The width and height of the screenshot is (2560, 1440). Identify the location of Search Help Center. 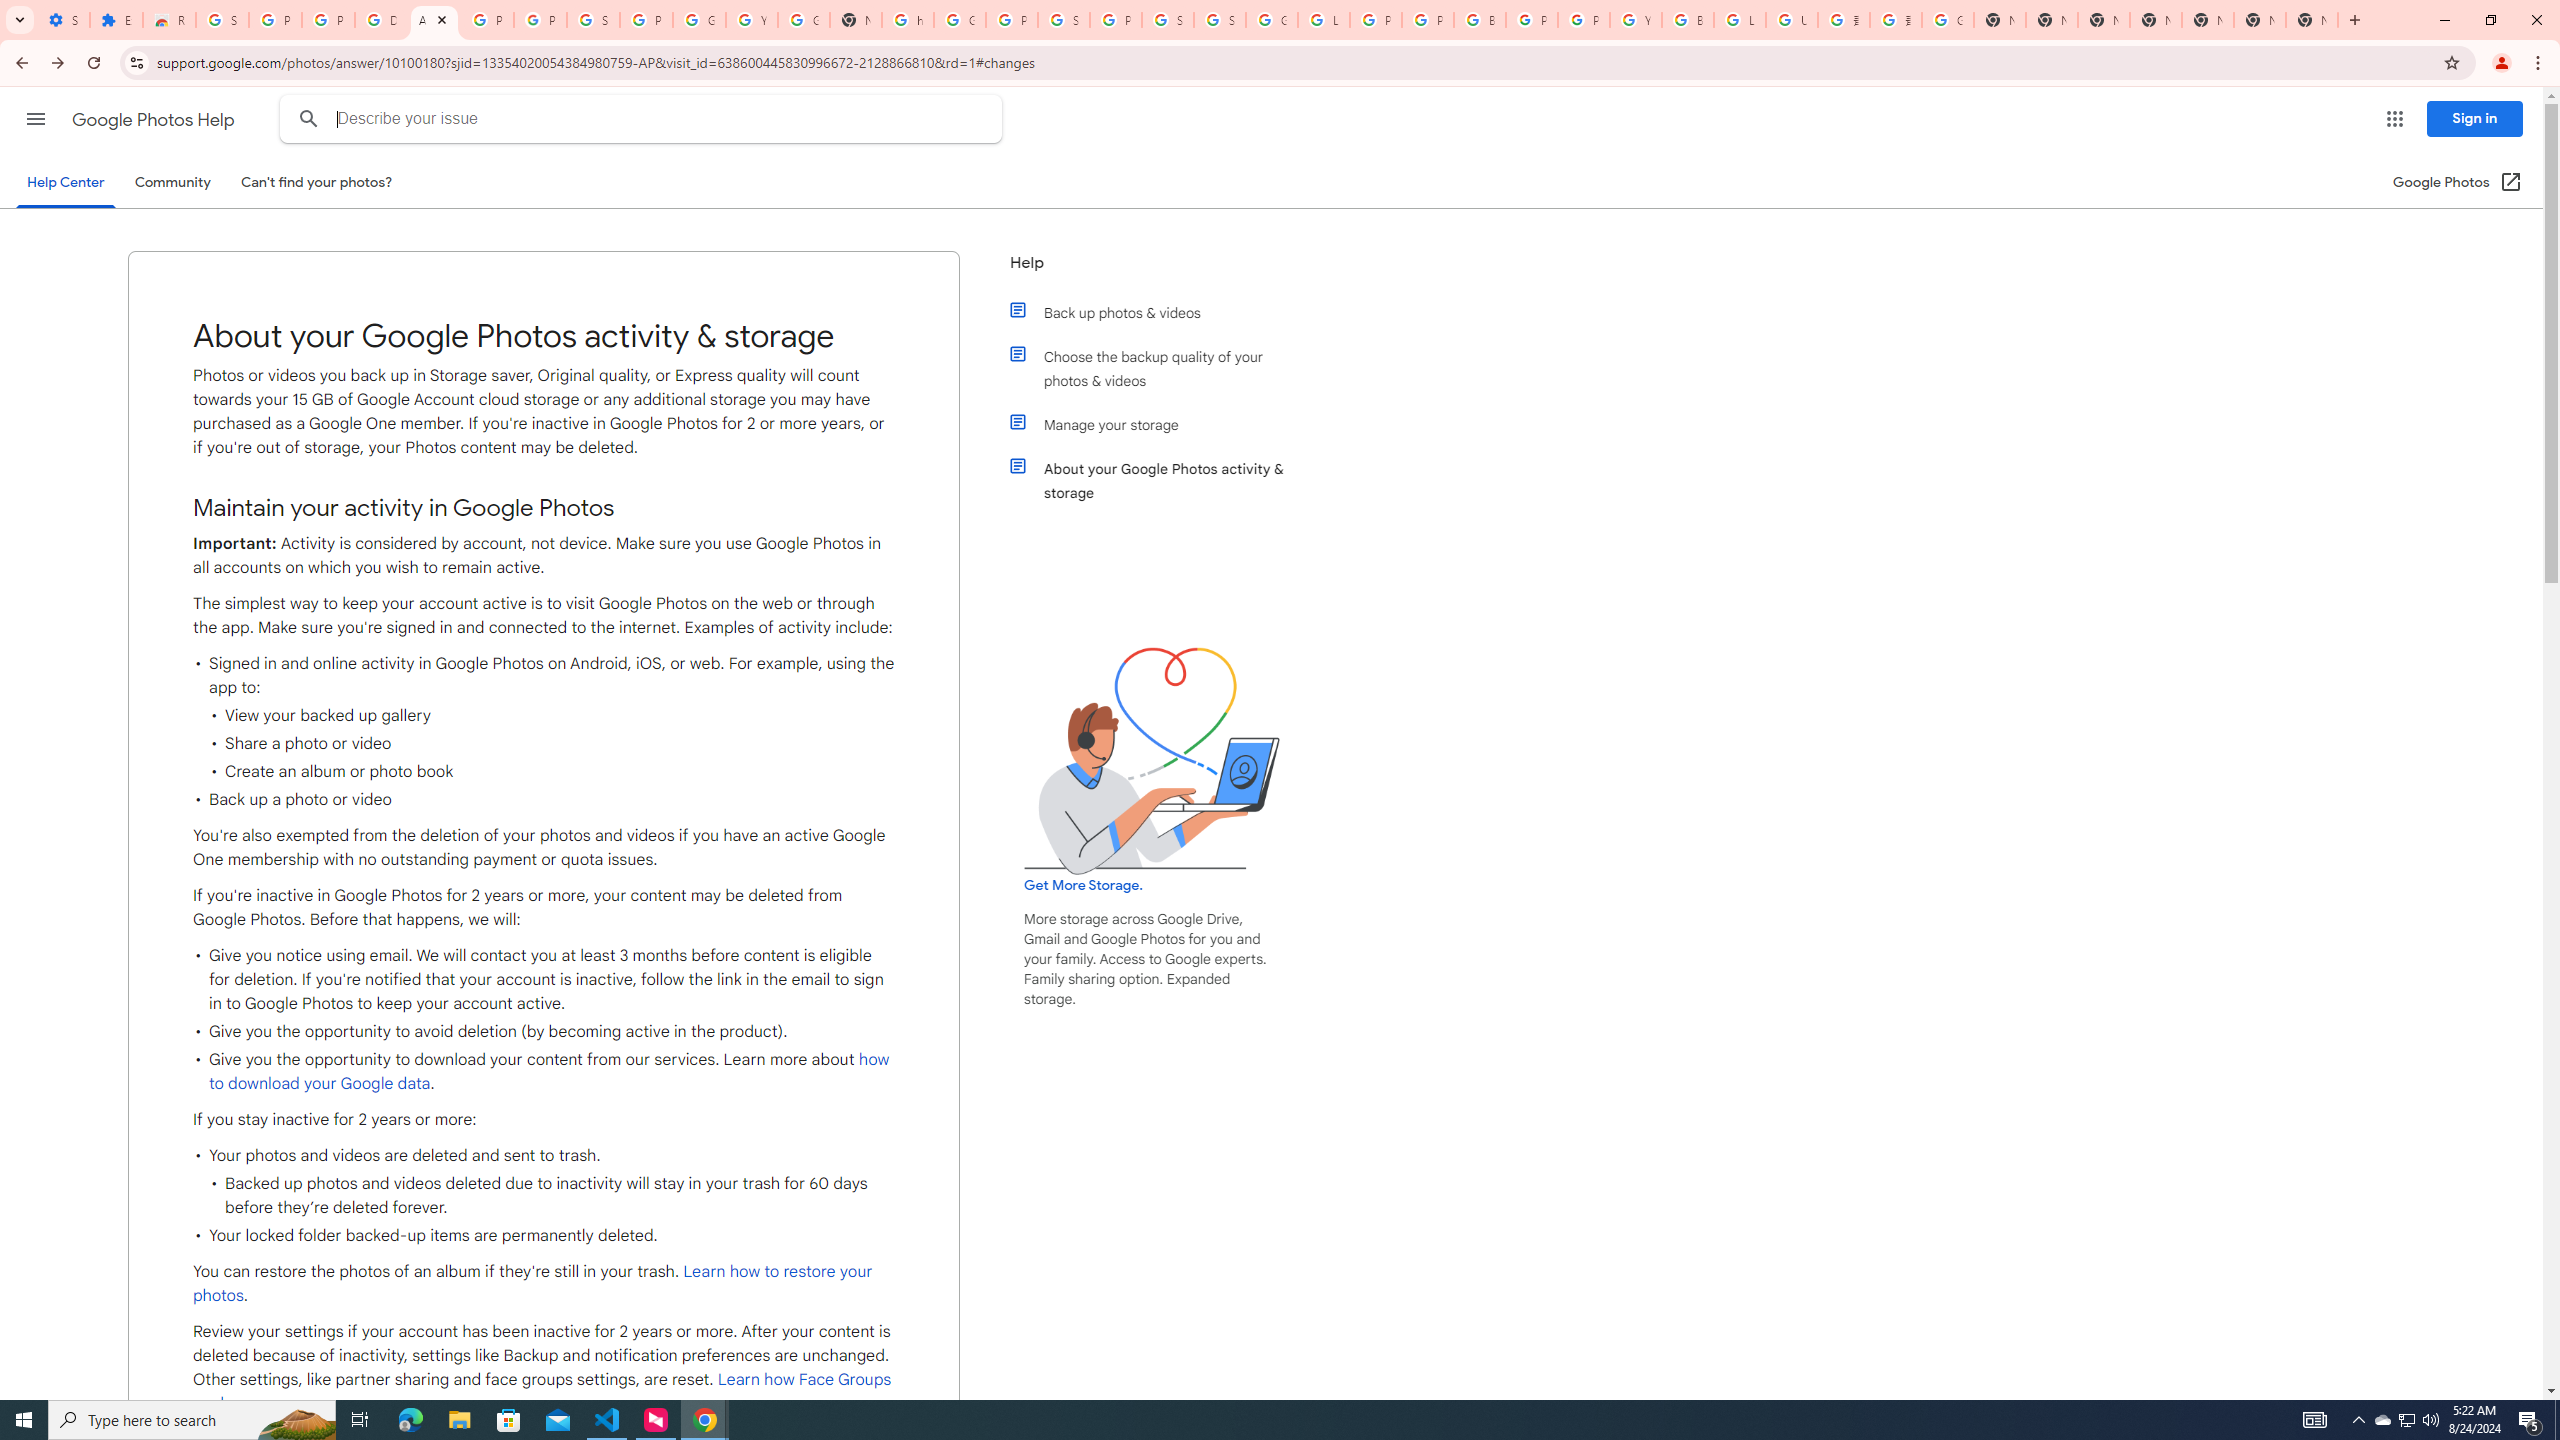
(309, 119).